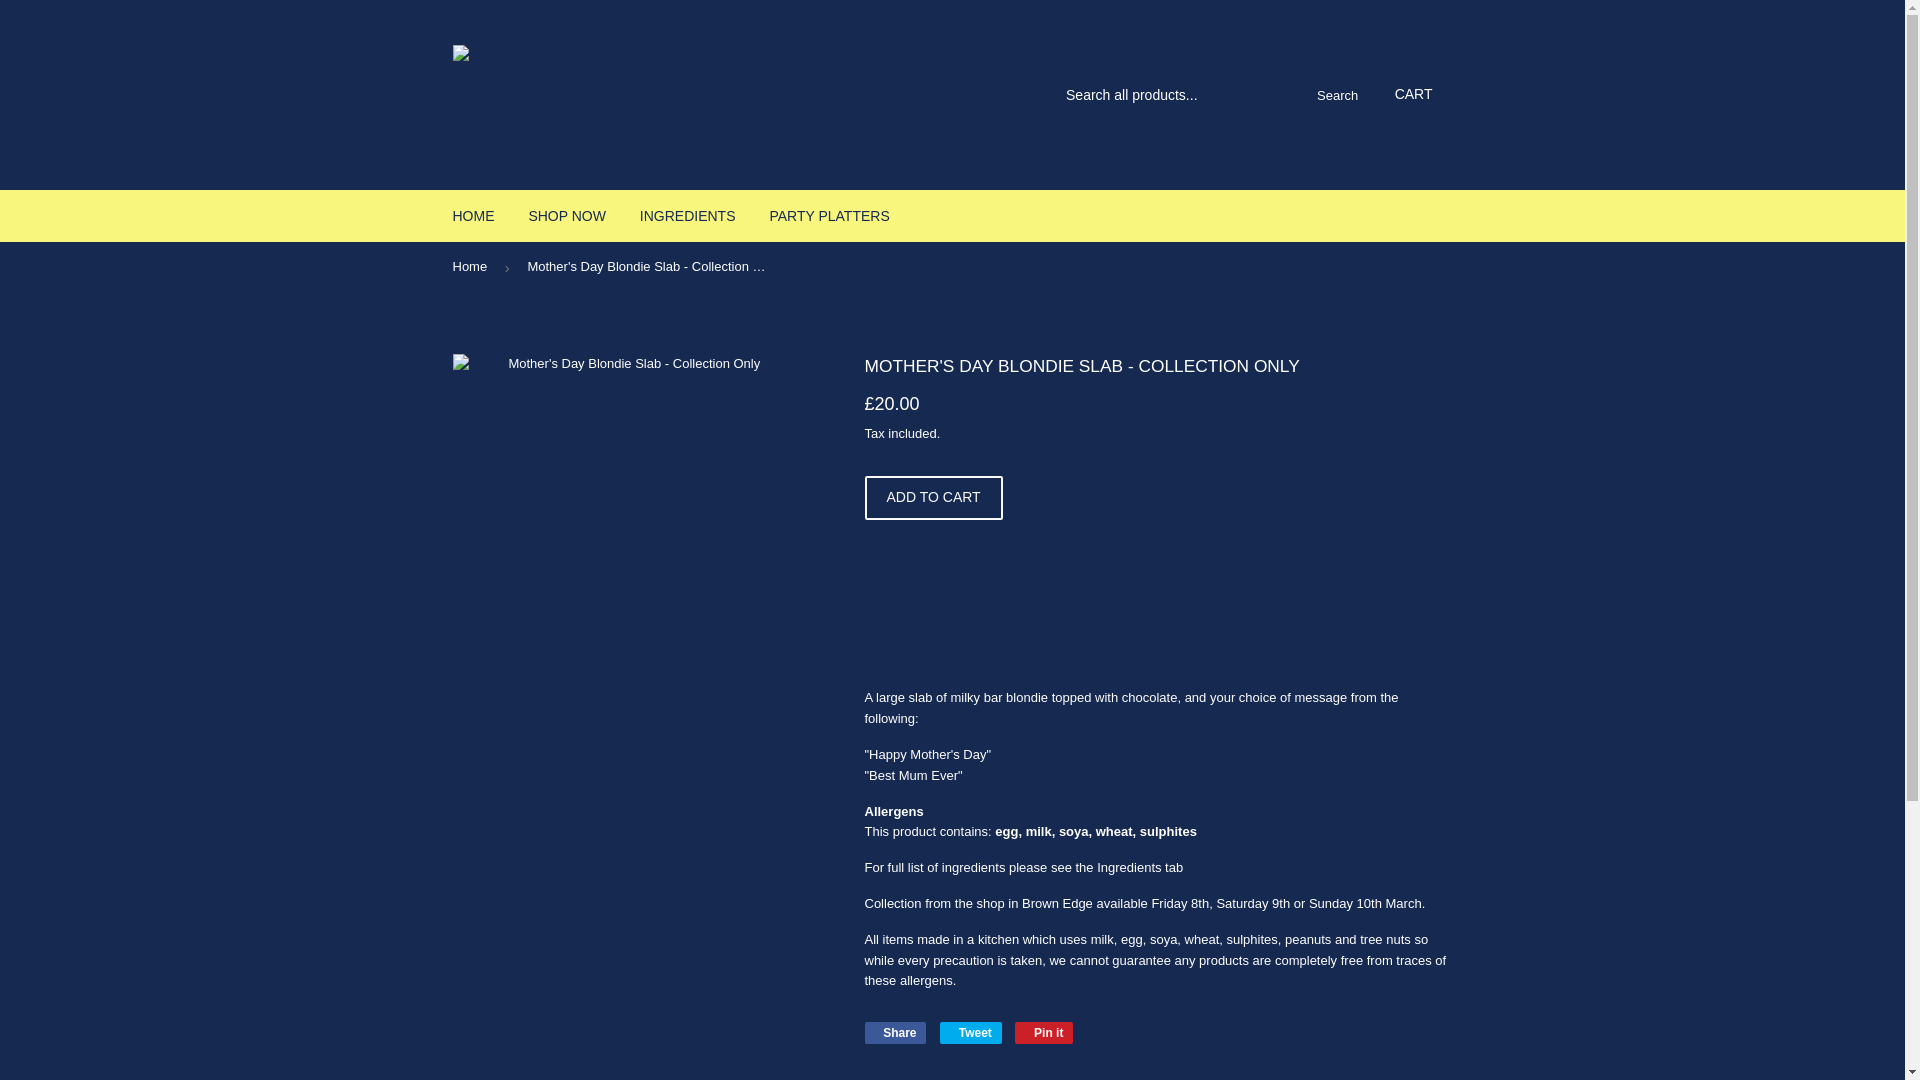  What do you see at coordinates (1044, 1032) in the screenshot?
I see `Tweet on Twitter` at bounding box center [1044, 1032].